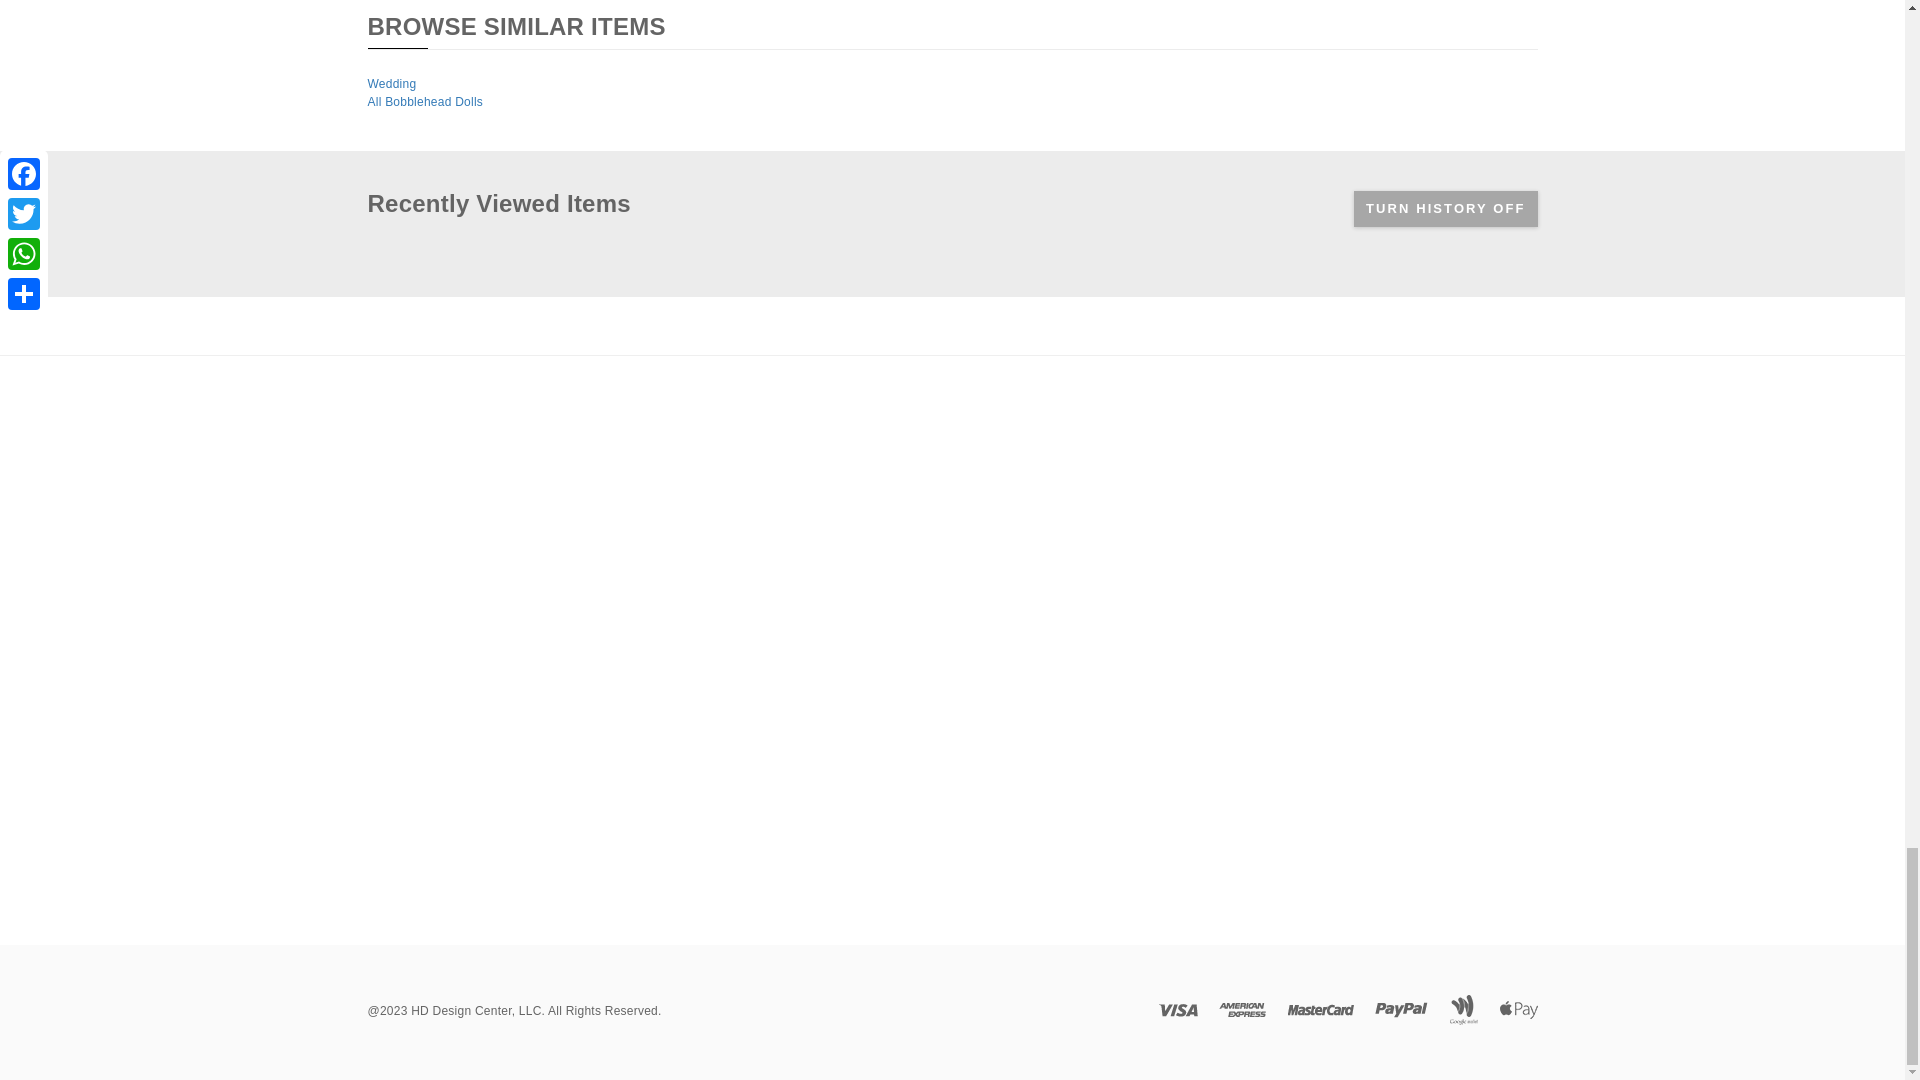  What do you see at coordinates (1242, 1010) in the screenshot?
I see `American Express` at bounding box center [1242, 1010].